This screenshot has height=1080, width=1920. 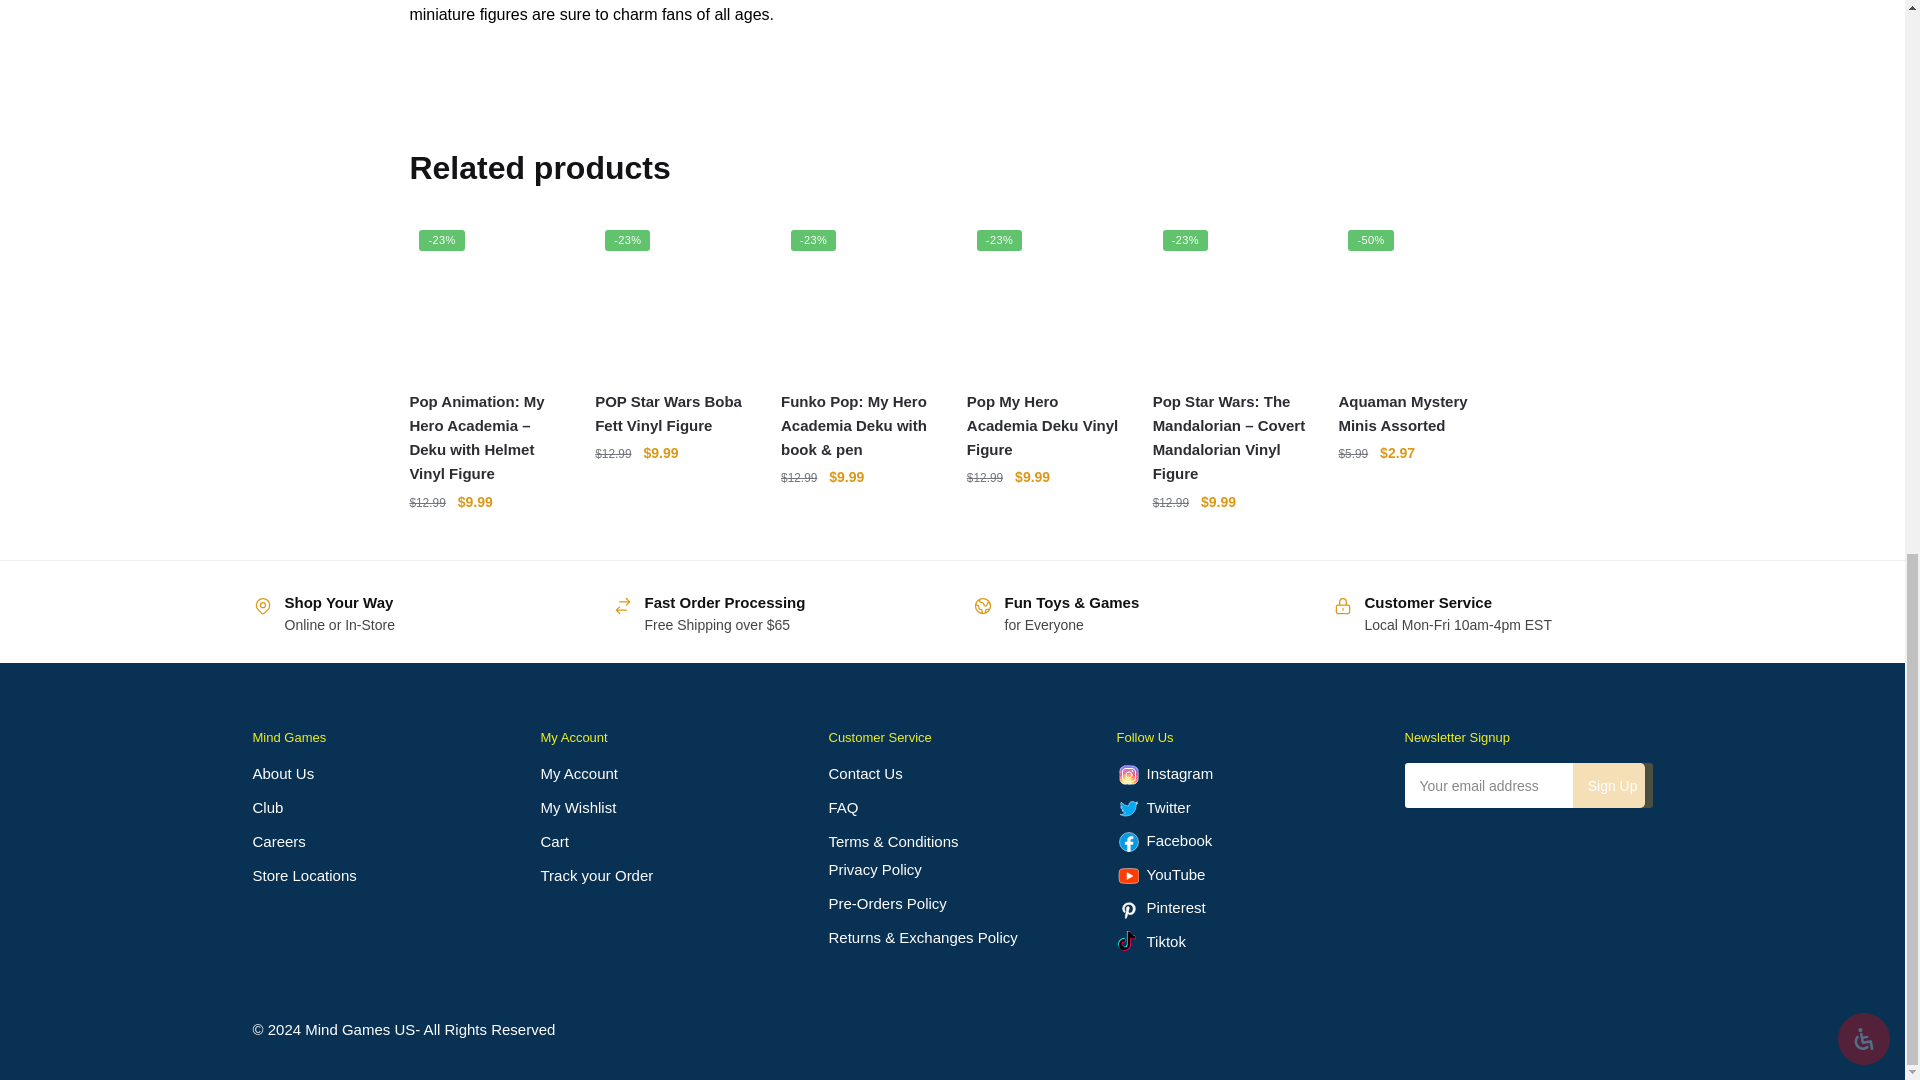 I want to click on POP Star Wars Boba Fett Vinyl Figure, so click(x=672, y=298).